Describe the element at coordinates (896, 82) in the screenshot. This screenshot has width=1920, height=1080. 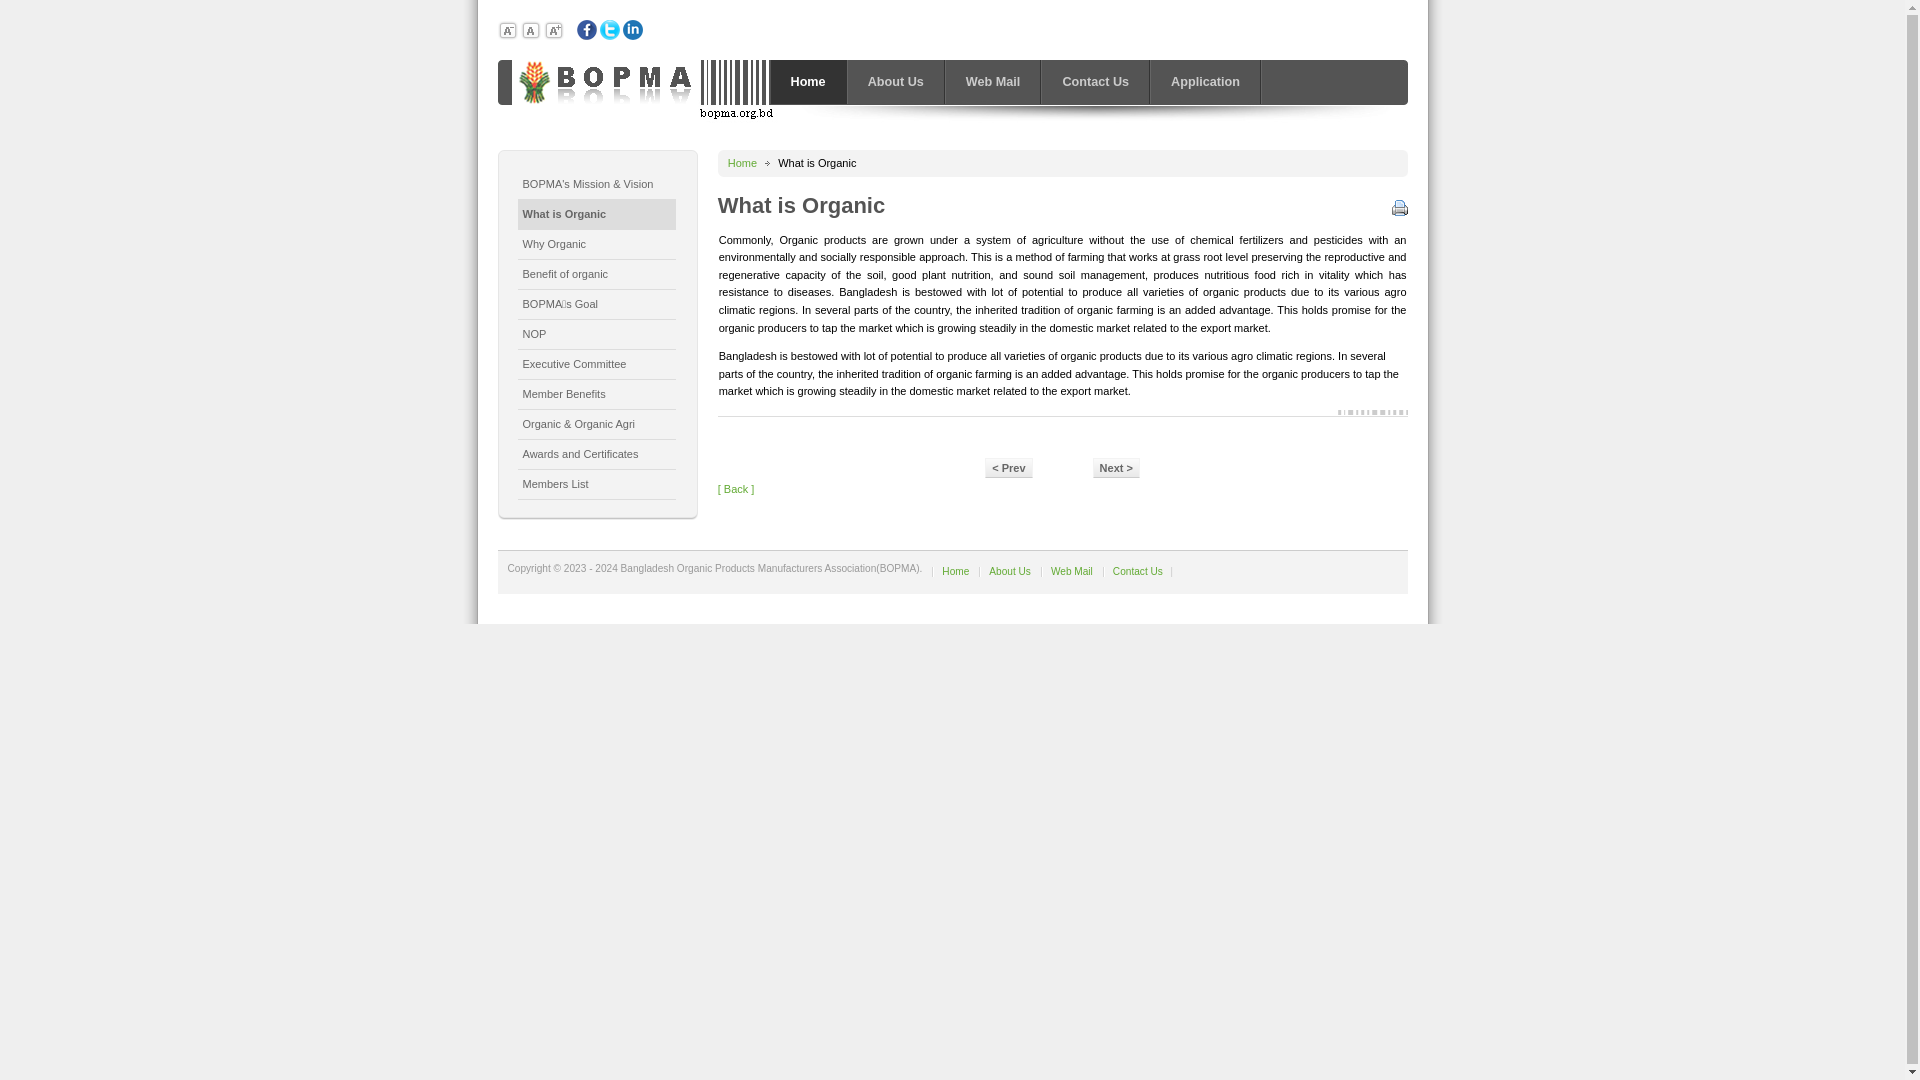
I see `About Us` at that location.